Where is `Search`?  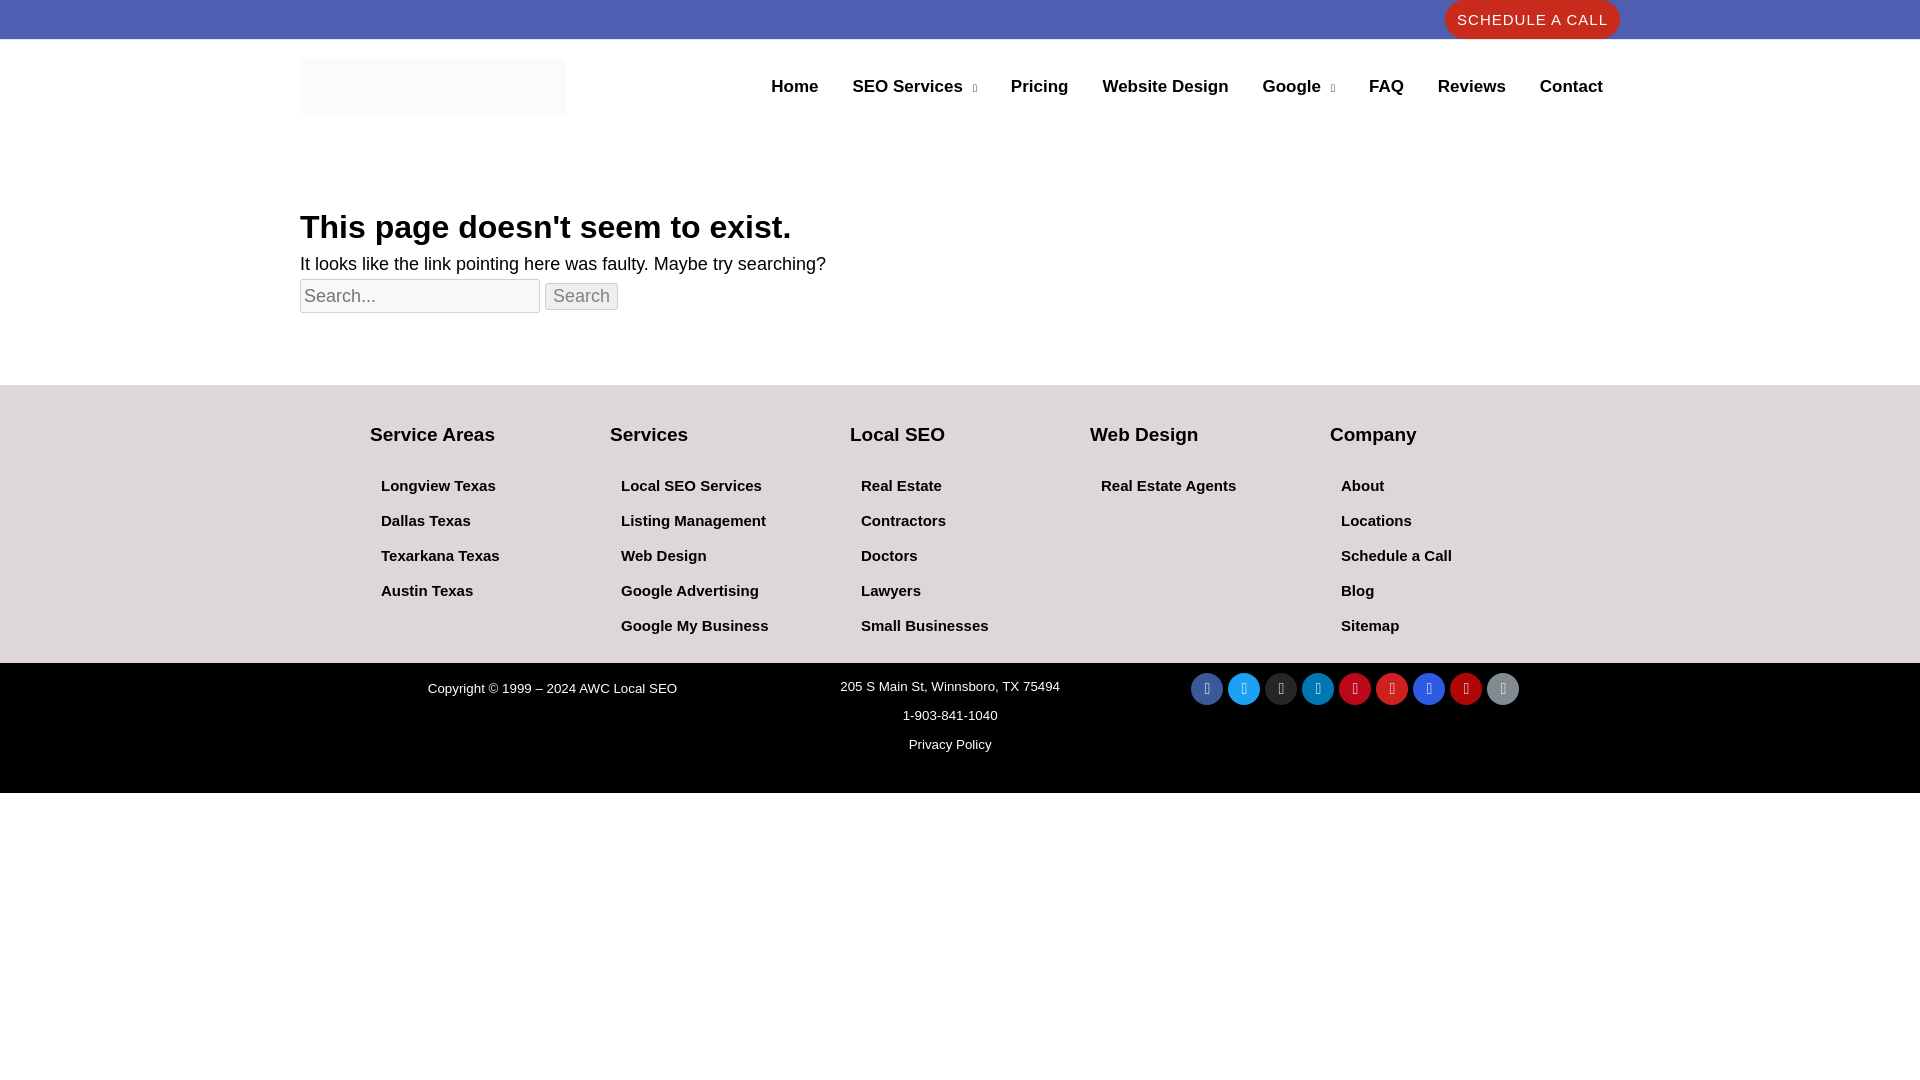
Search is located at coordinates (582, 296).